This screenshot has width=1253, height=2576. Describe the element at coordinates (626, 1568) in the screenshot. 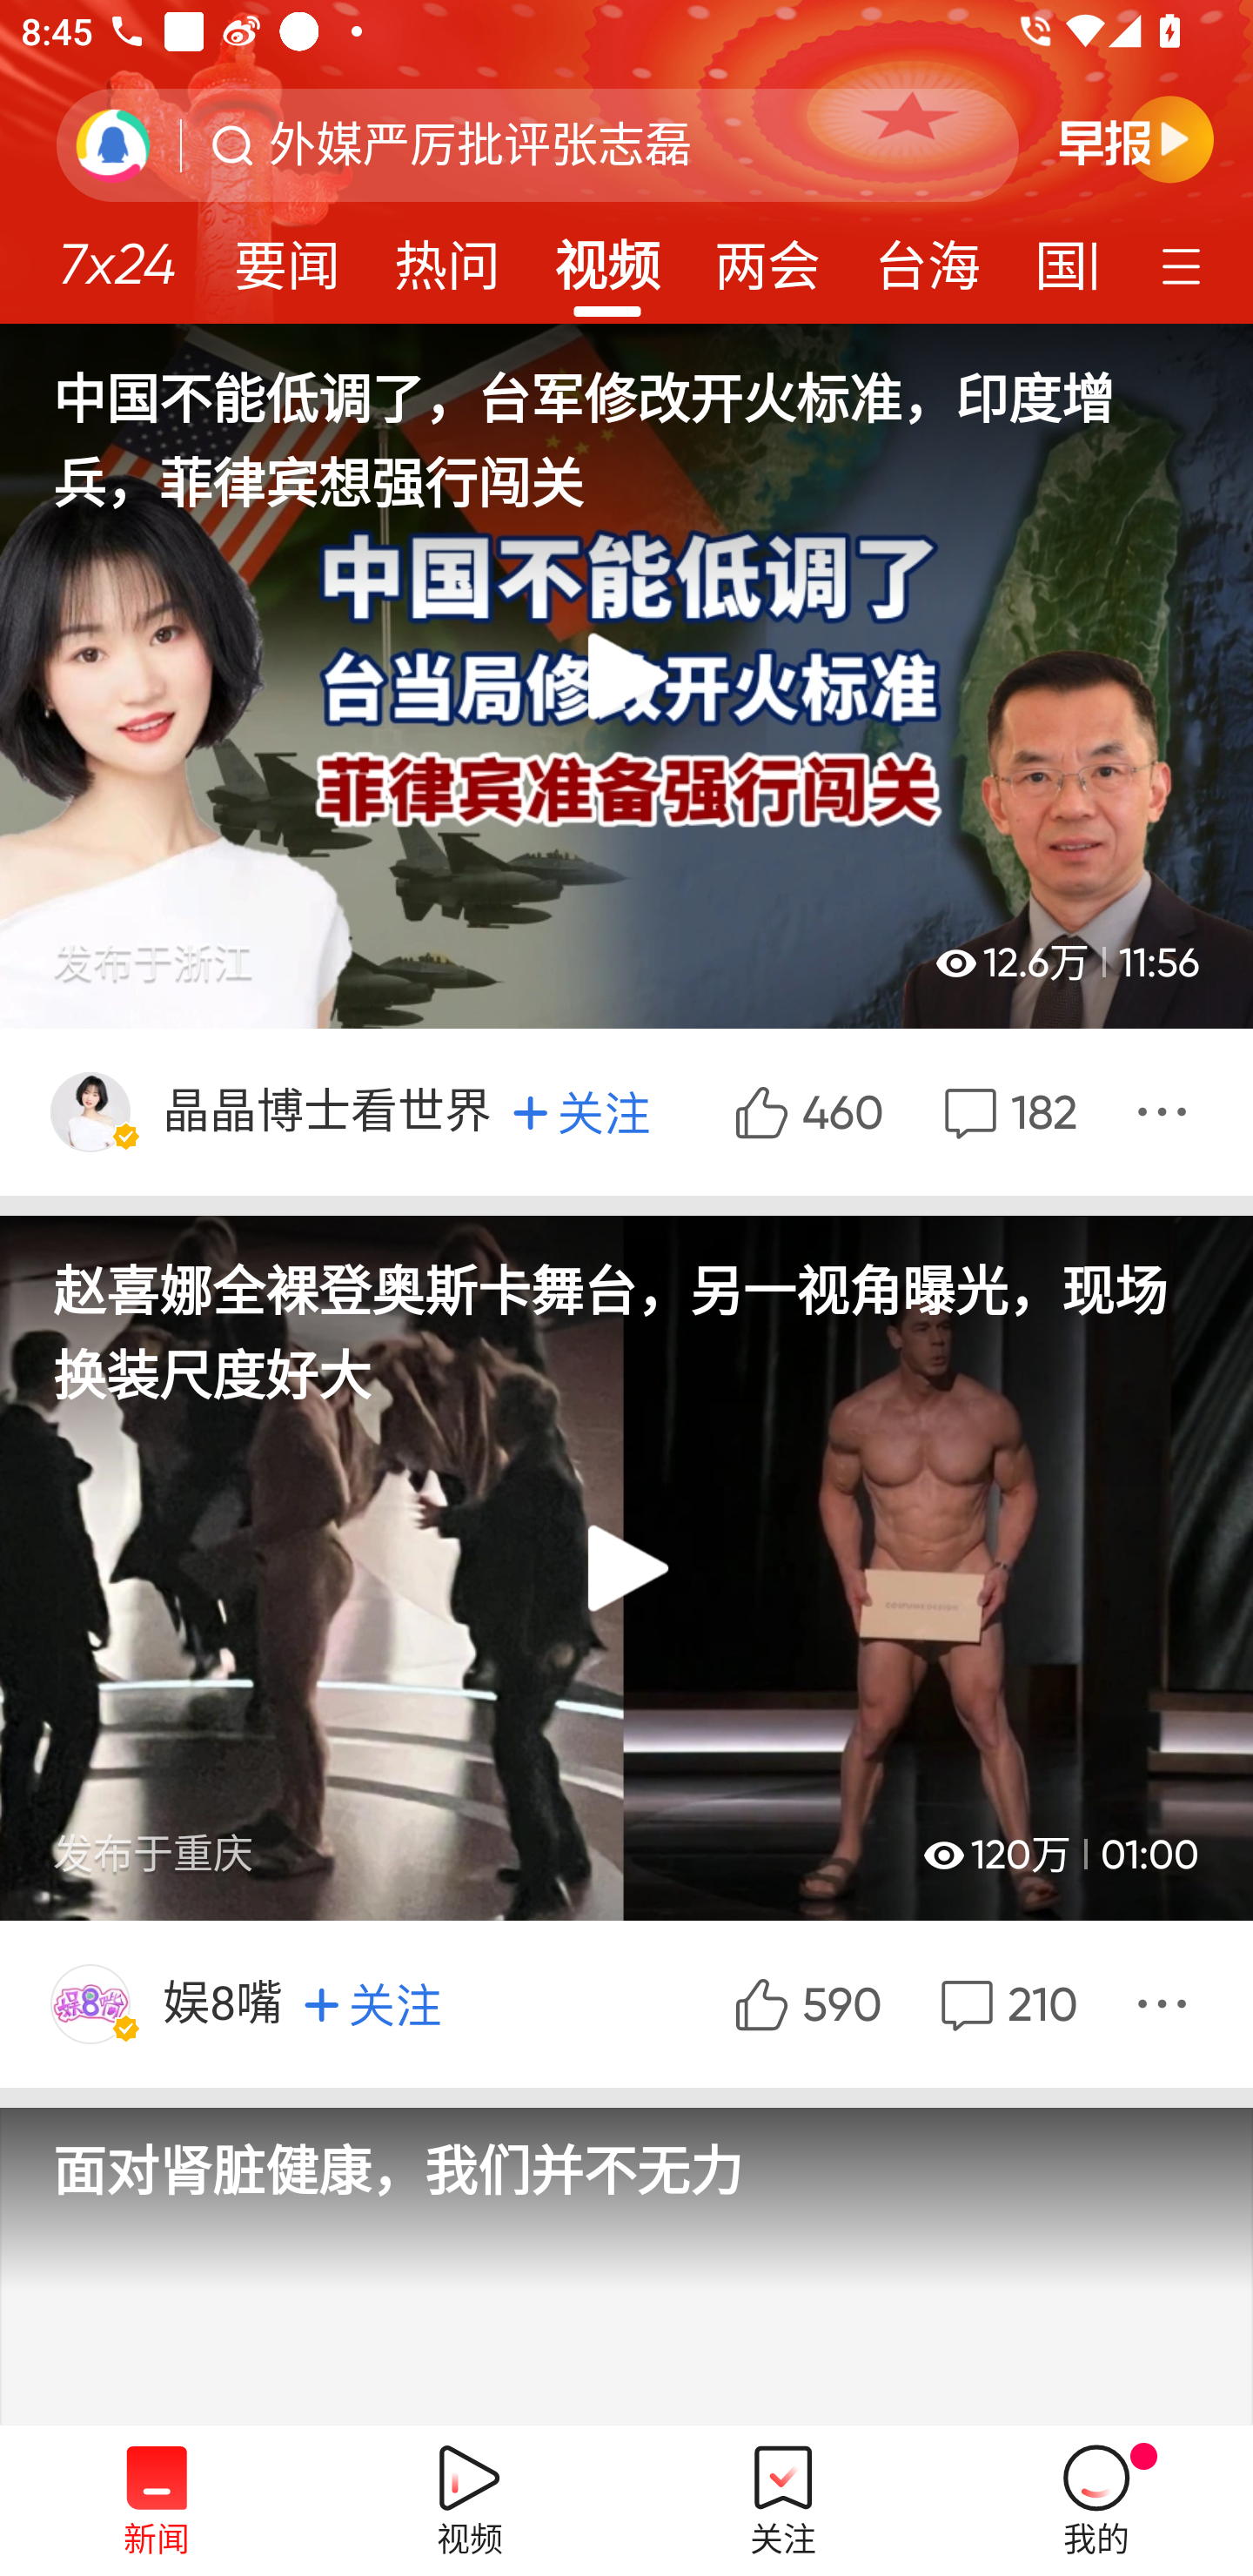

I see `播放,赵喜娜全裸登奥斯卡舞台，另一视角曝光，现场换装尺度好大 发布于重庆  120万 01:00` at that location.